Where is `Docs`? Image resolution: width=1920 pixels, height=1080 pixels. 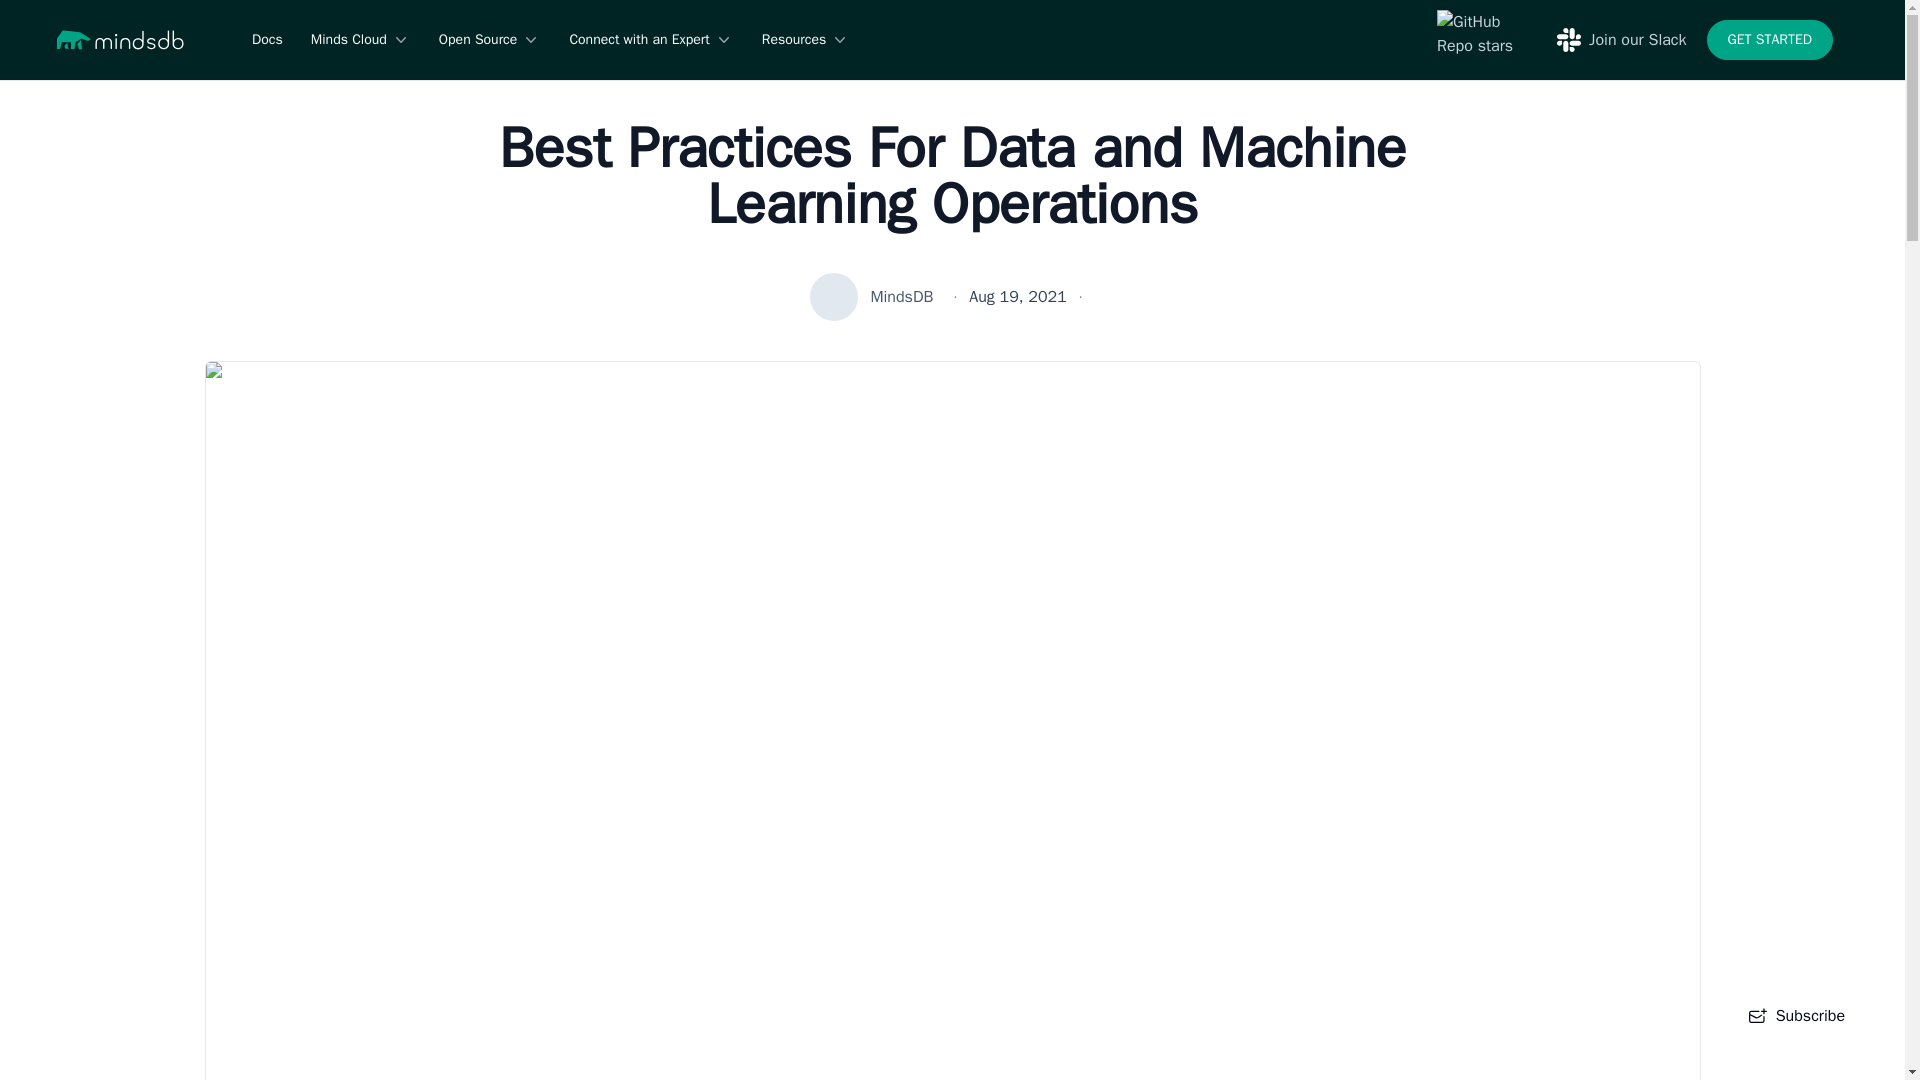 Docs is located at coordinates (266, 40).